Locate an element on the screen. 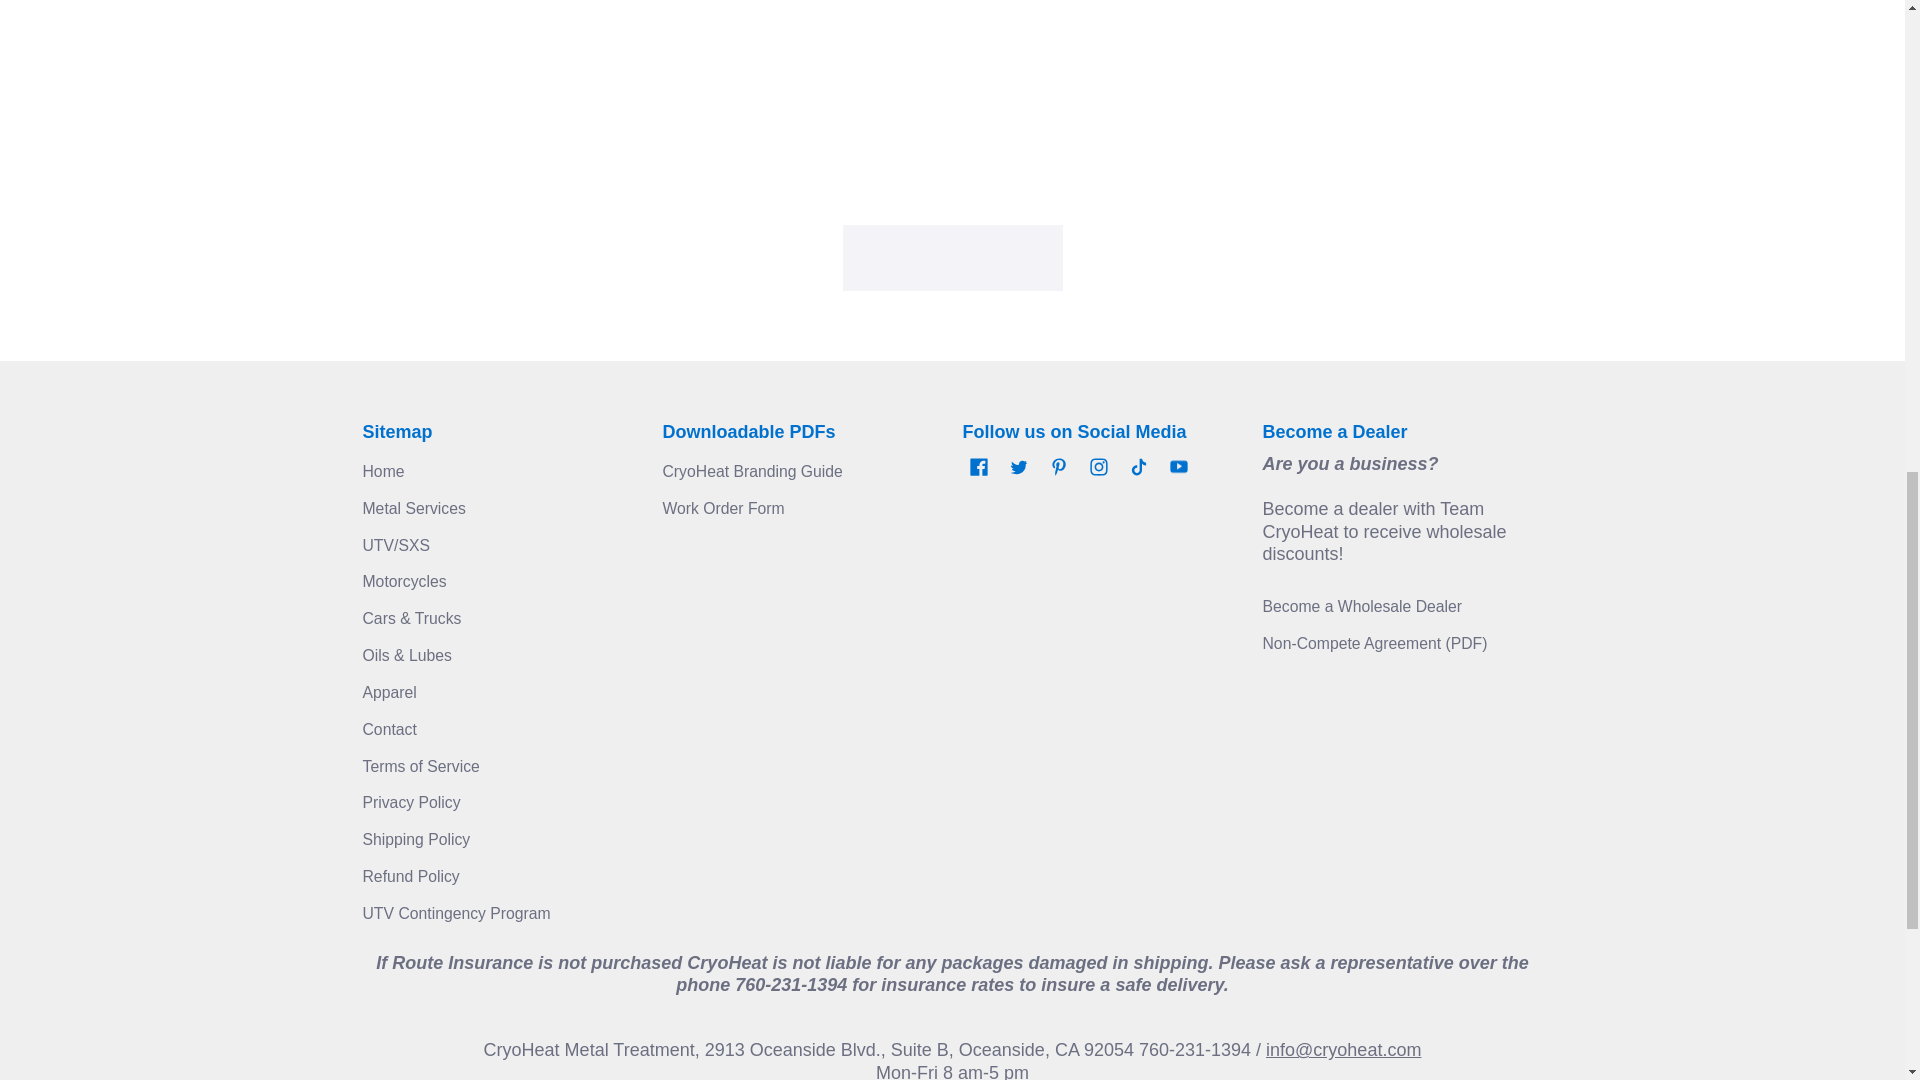 The image size is (1920, 1080). Metal Services is located at coordinates (413, 508).